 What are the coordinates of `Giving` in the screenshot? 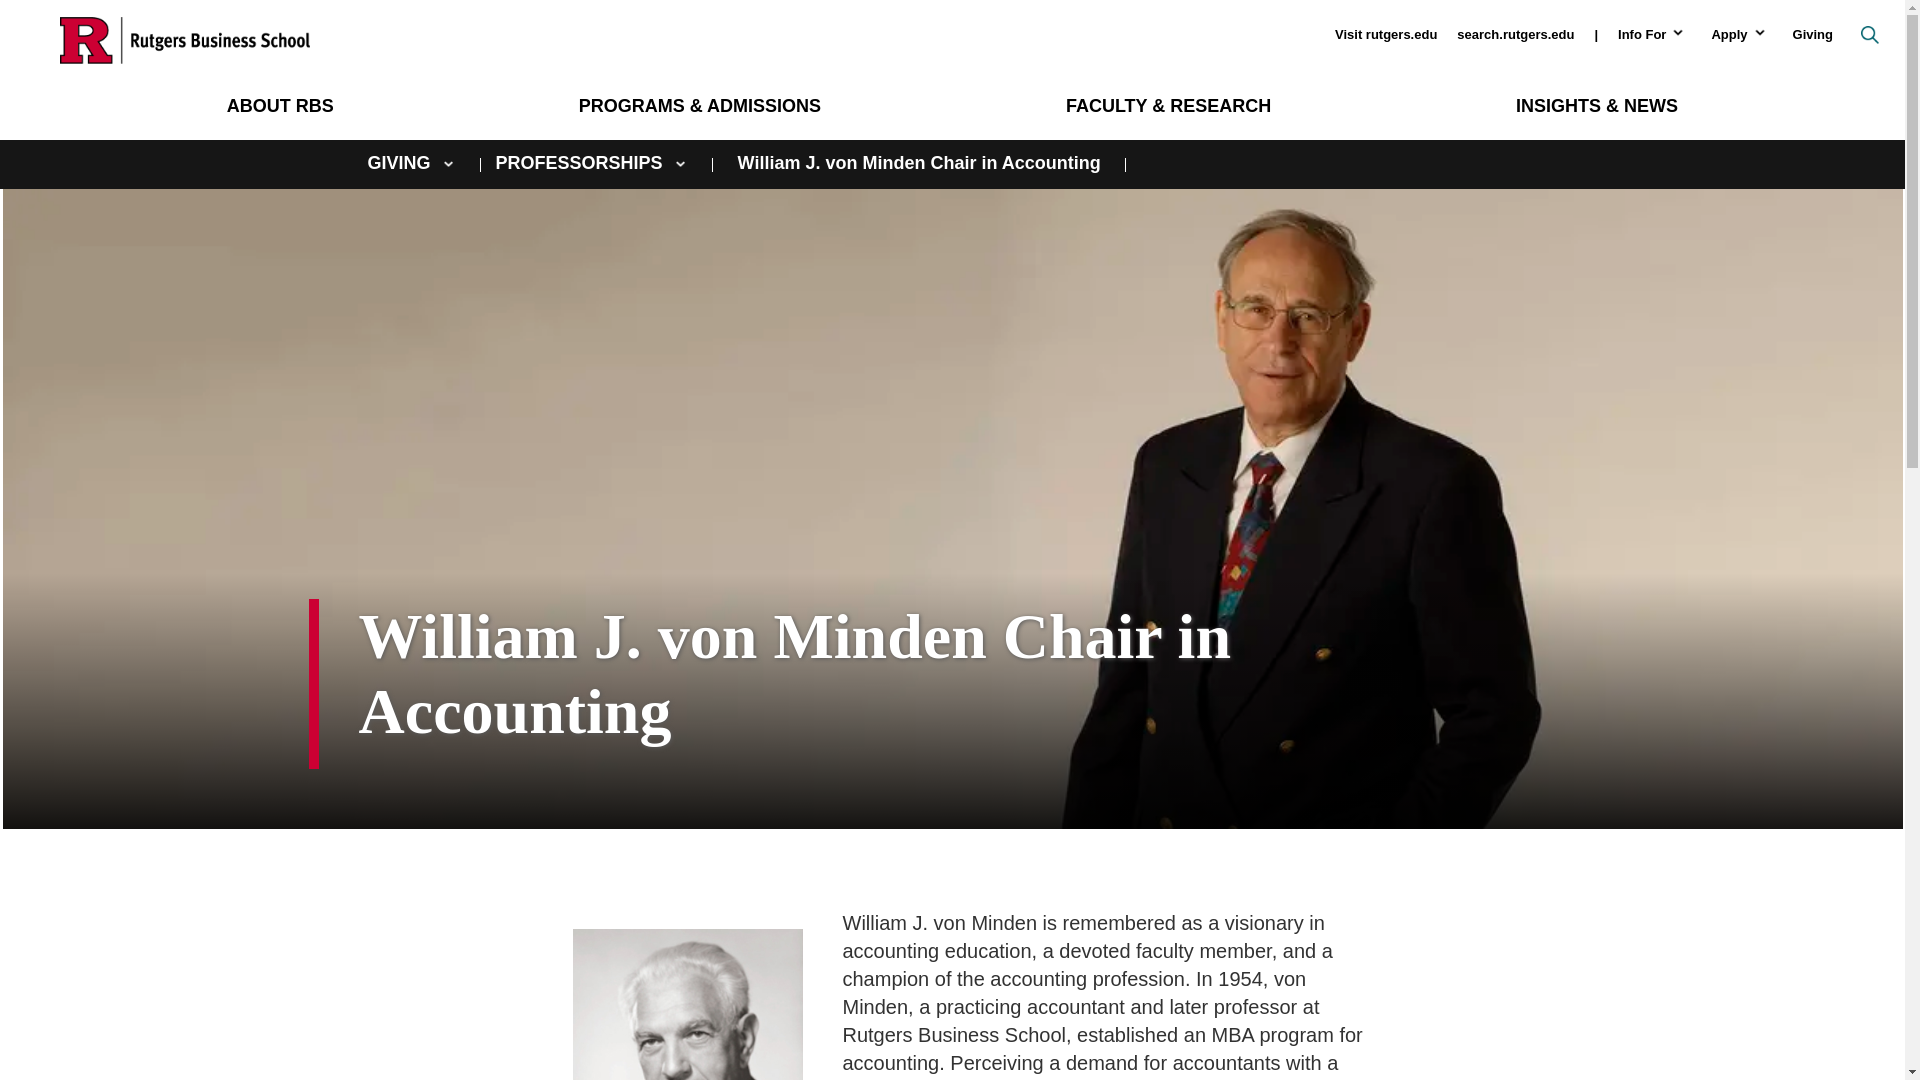 It's located at (1802, 34).